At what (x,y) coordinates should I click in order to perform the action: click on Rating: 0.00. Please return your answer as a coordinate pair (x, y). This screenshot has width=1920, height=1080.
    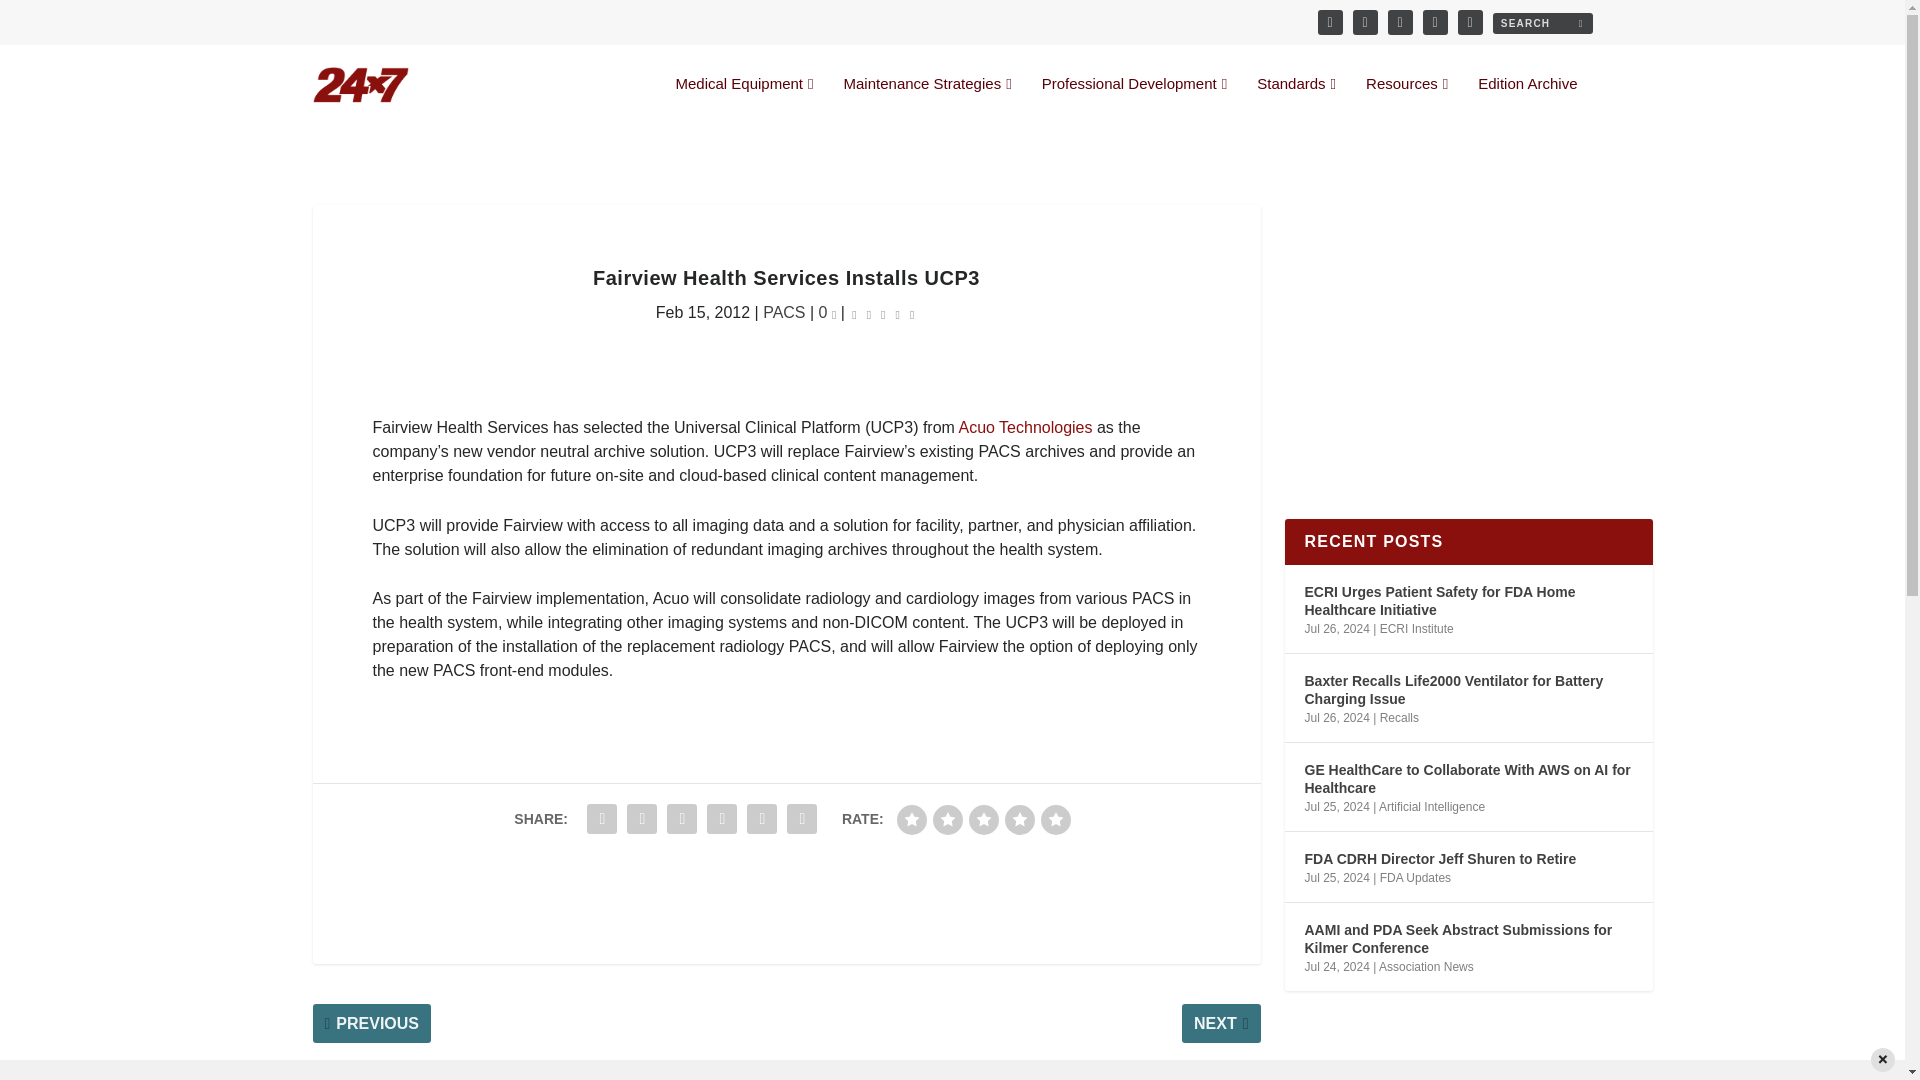
    Looking at the image, I should click on (882, 314).